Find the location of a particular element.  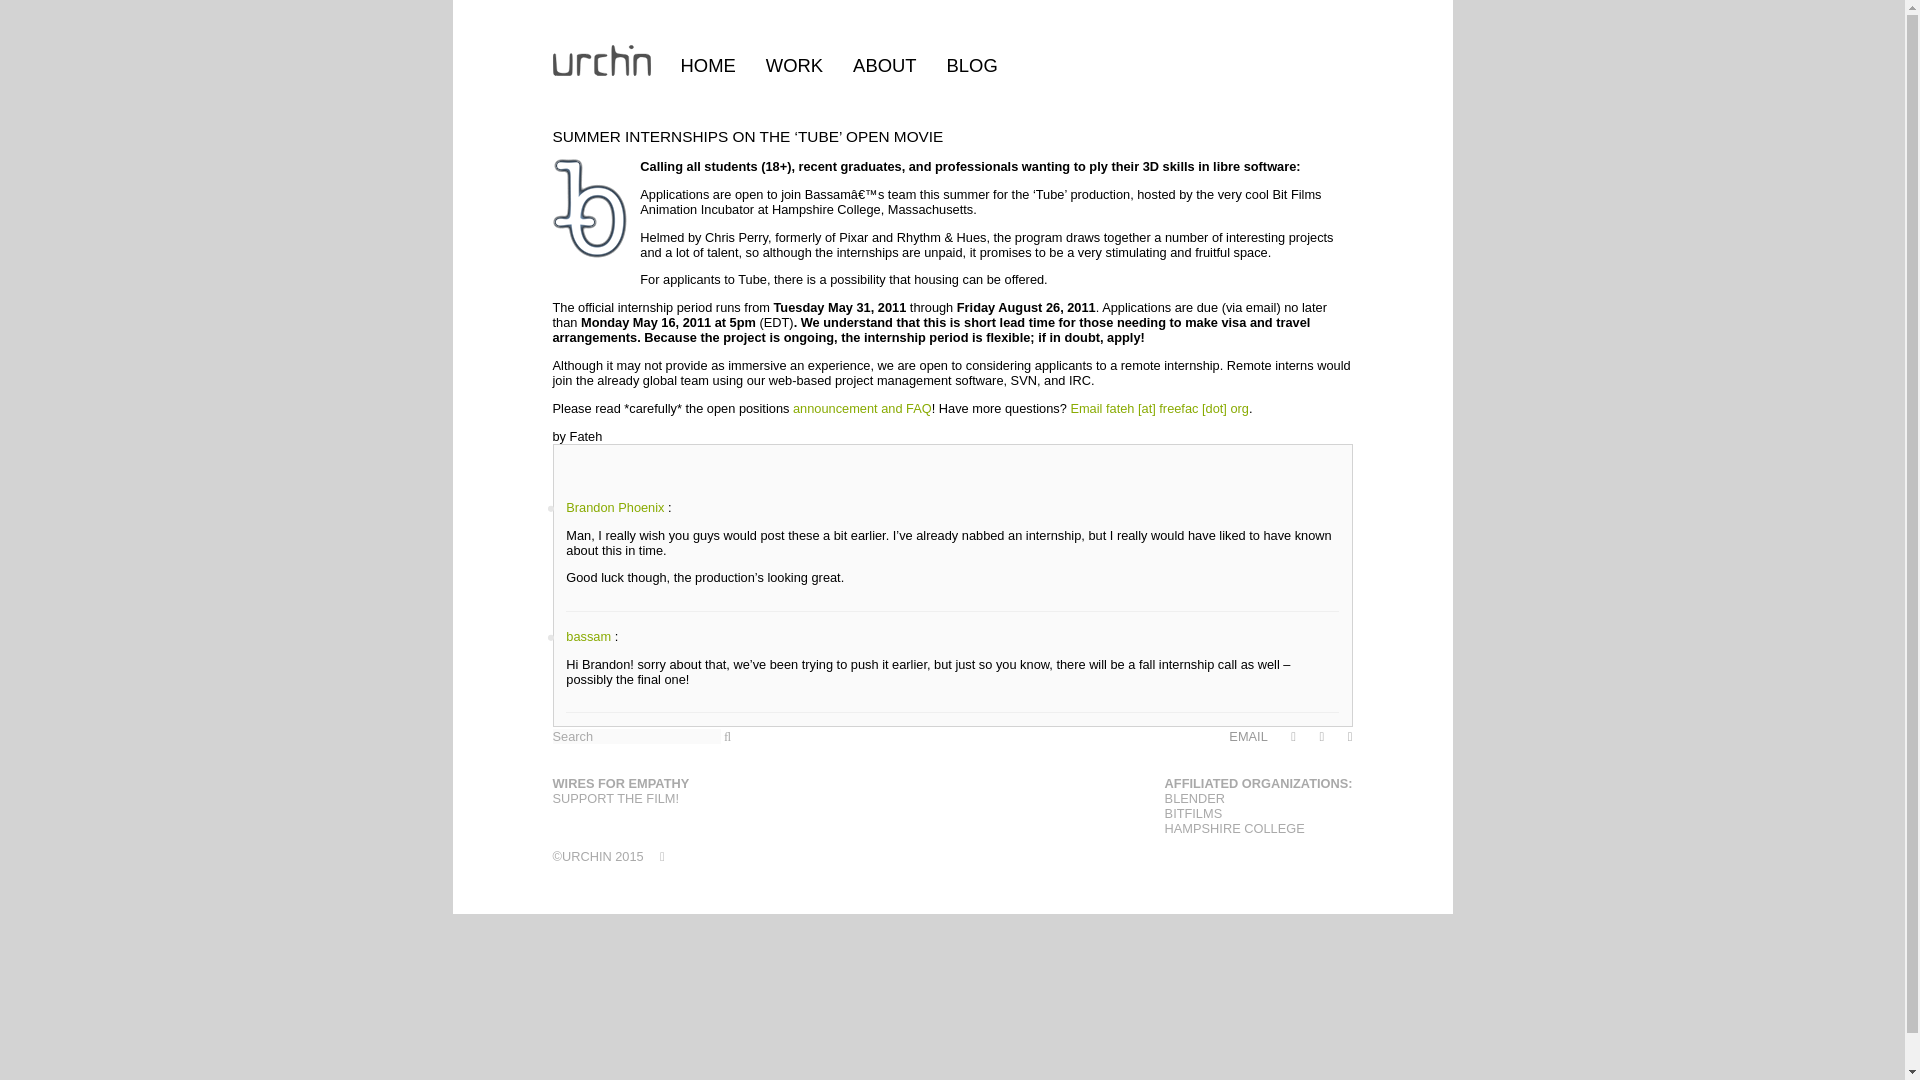

Brandon Phoenix is located at coordinates (615, 508).